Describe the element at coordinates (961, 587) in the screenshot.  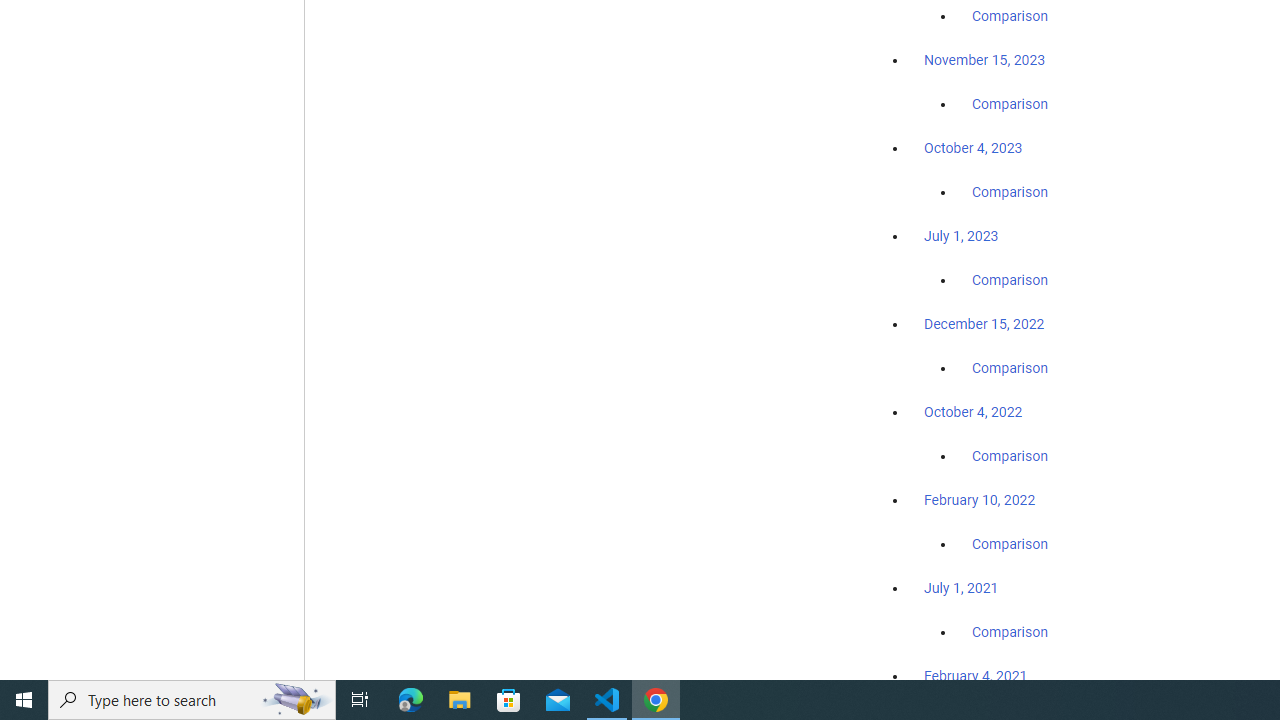
I see `July 1, 2021` at that location.